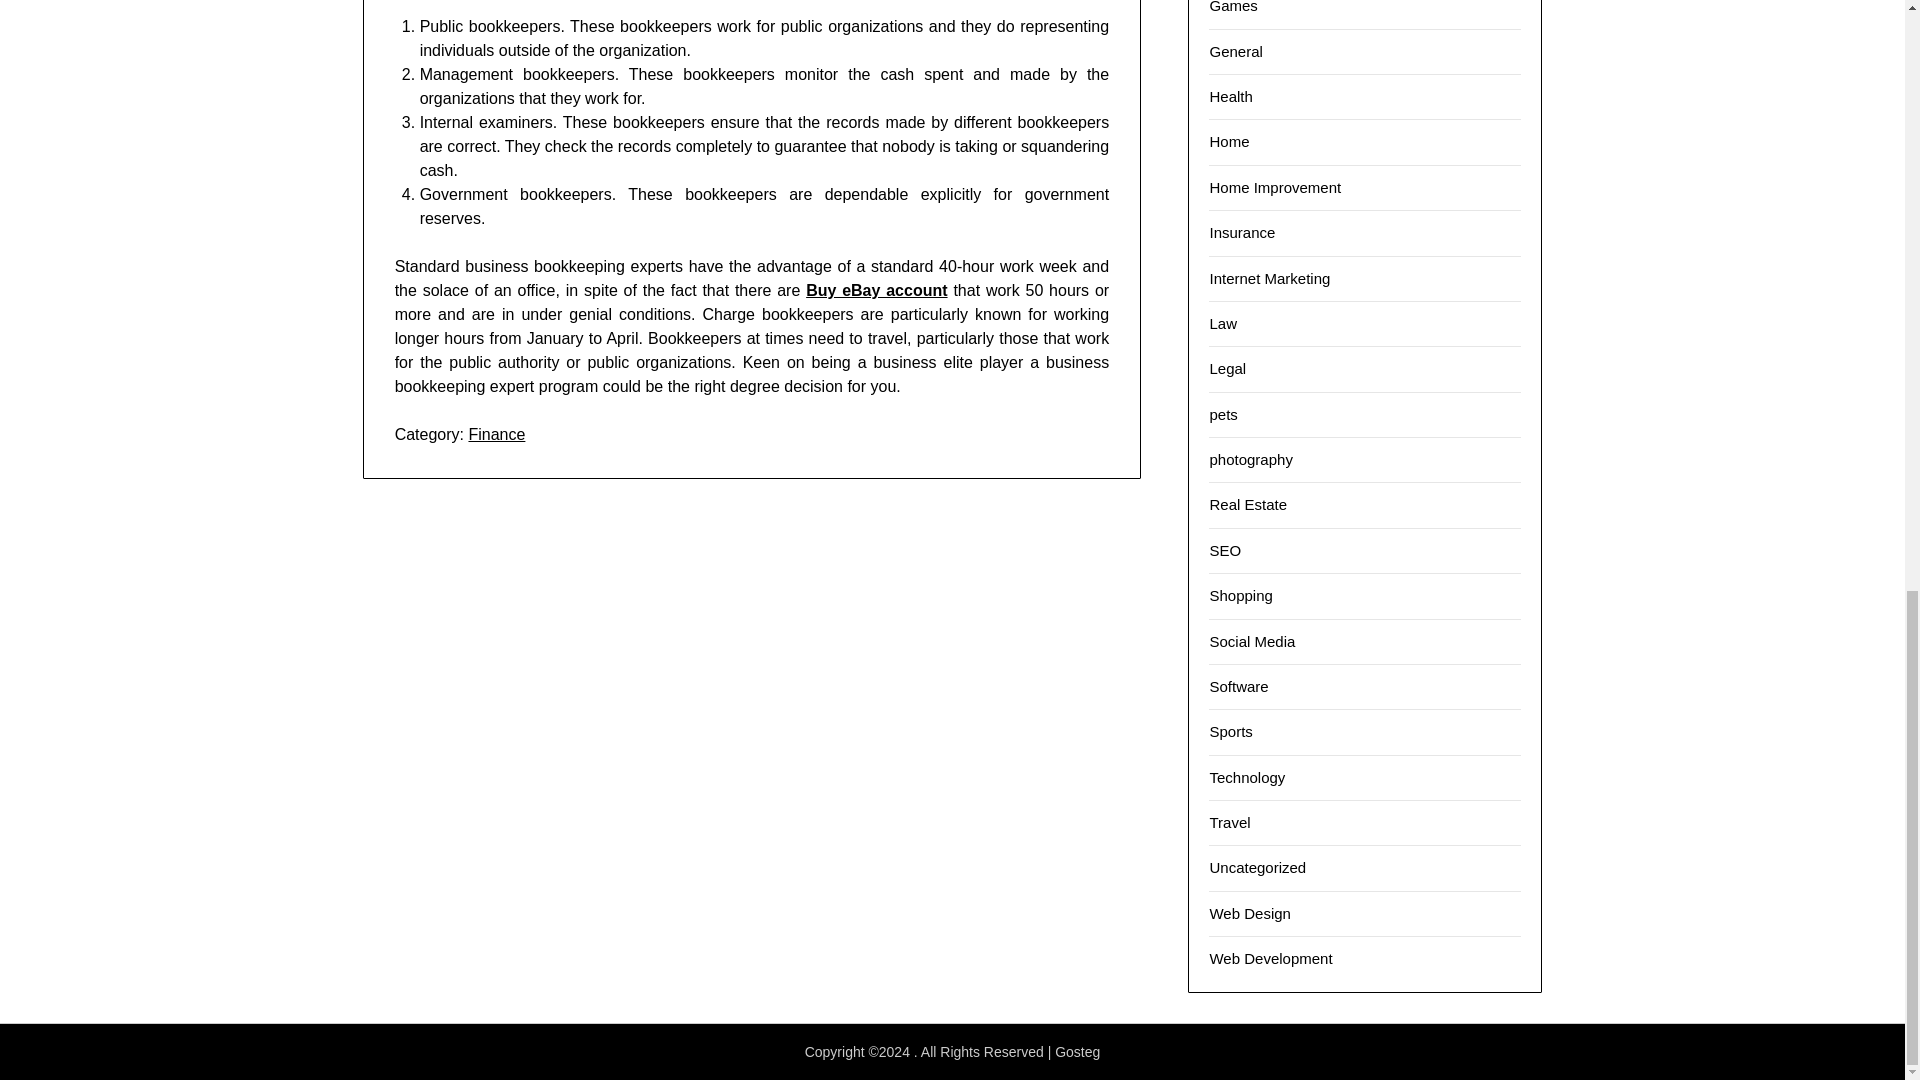 The image size is (1920, 1080). What do you see at coordinates (1270, 277) in the screenshot?
I see `Internet Marketing` at bounding box center [1270, 277].